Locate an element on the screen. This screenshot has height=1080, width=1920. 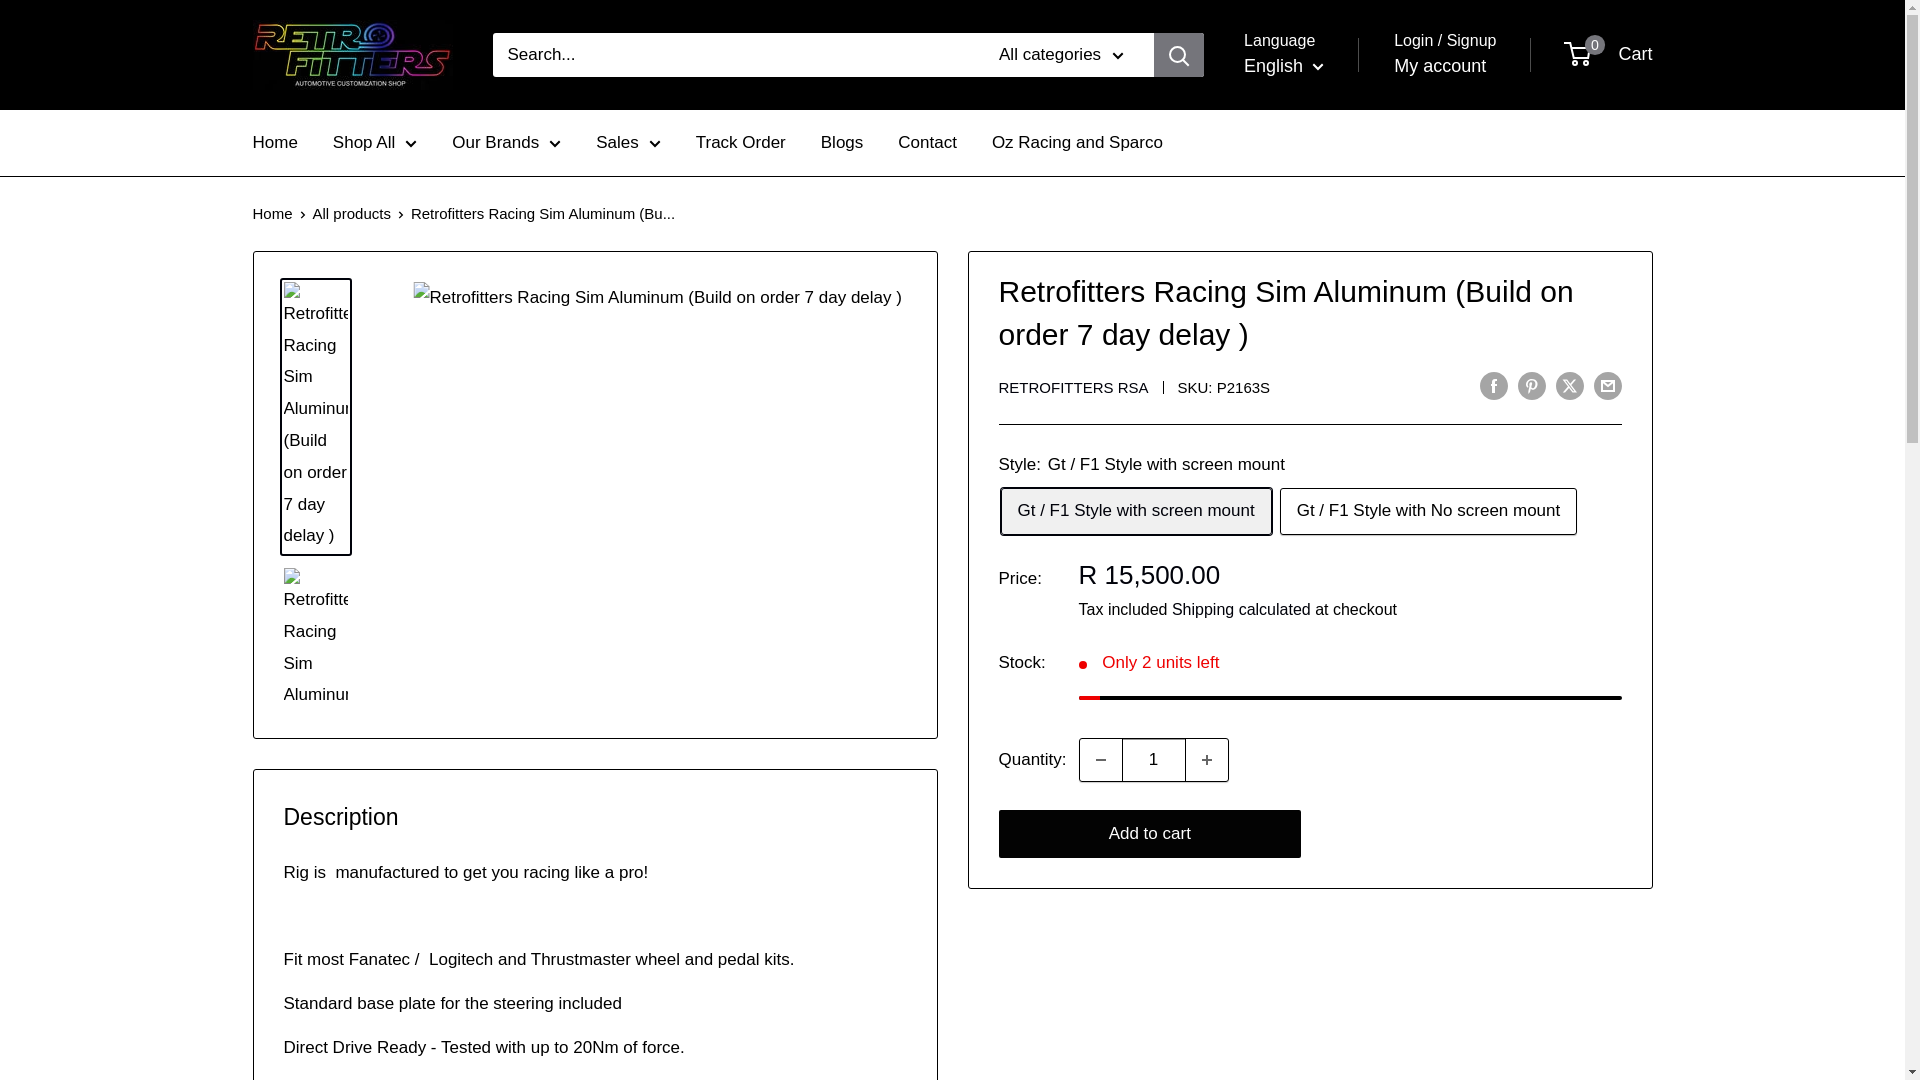
Decrease quantity by 1 is located at coordinates (1100, 759).